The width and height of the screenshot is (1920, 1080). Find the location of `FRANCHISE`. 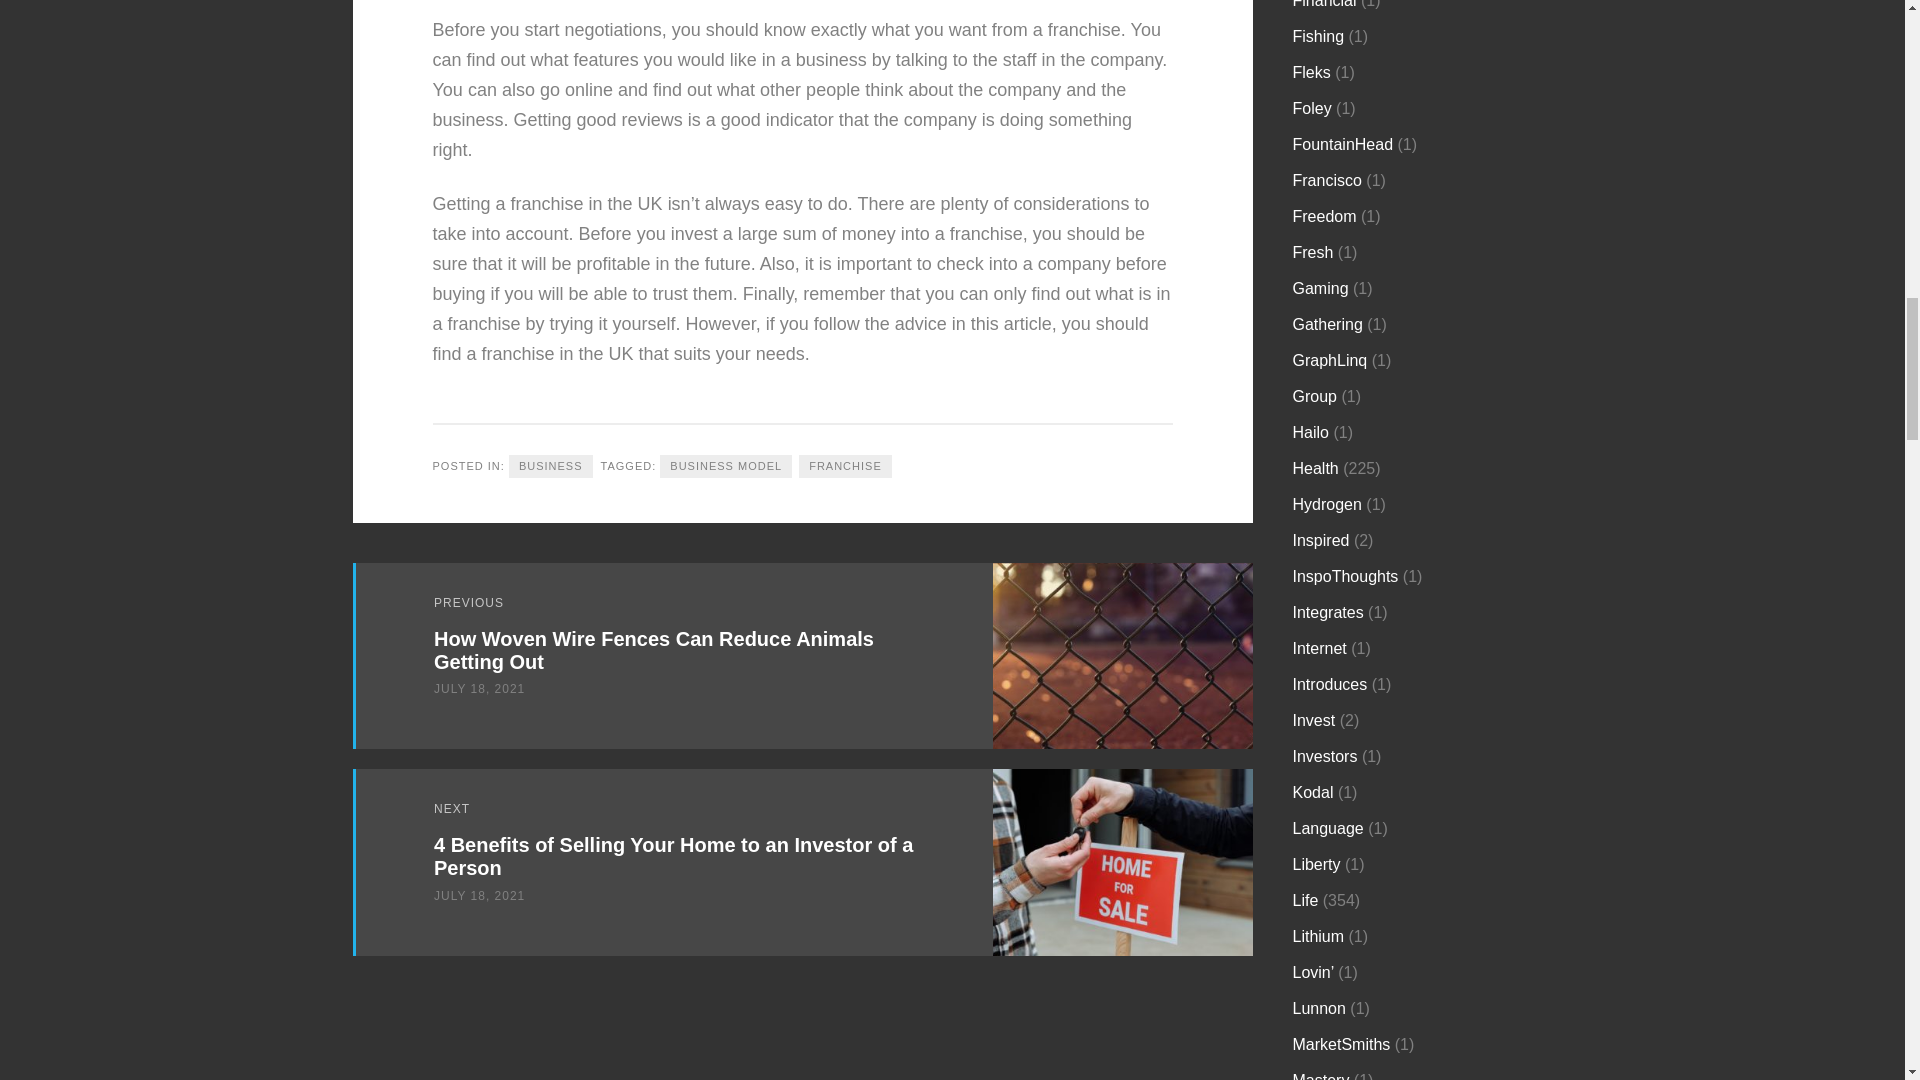

FRANCHISE is located at coordinates (845, 466).